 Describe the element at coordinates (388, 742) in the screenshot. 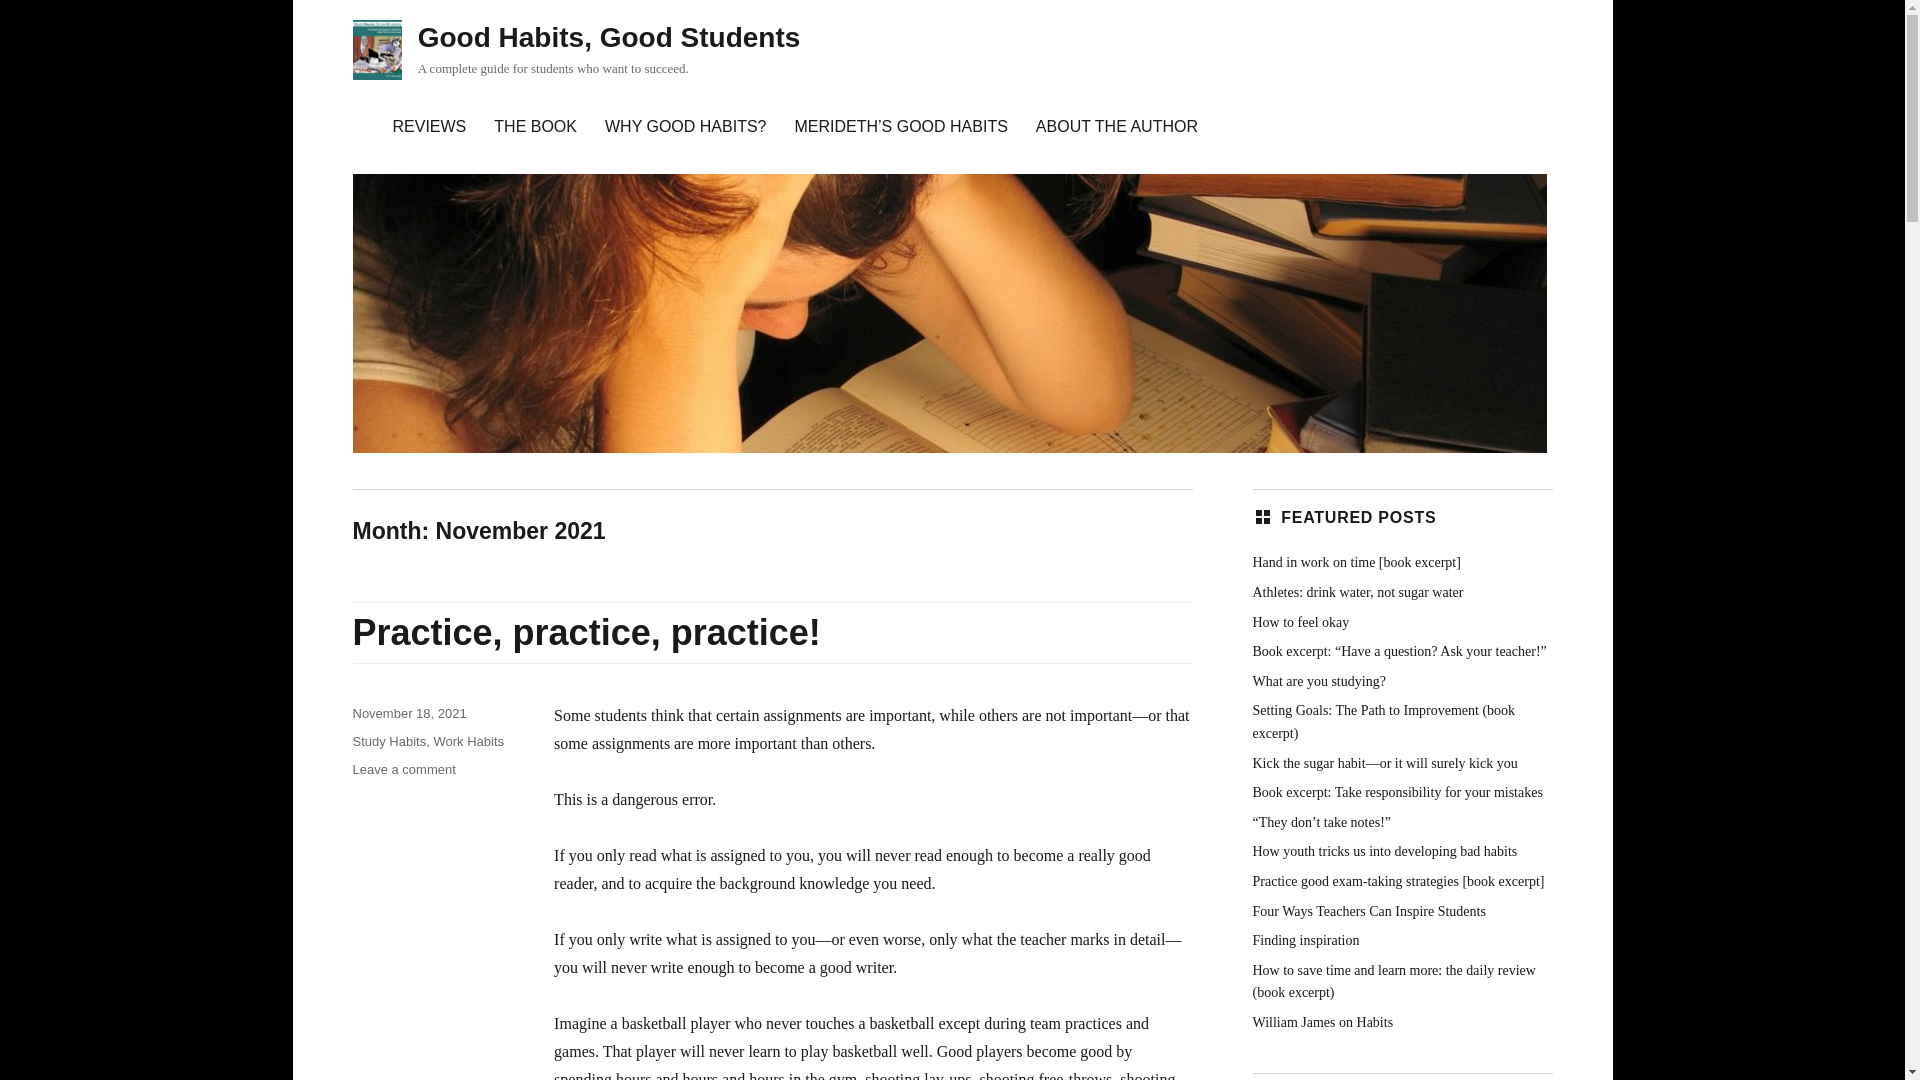

I see `Study Habits` at that location.